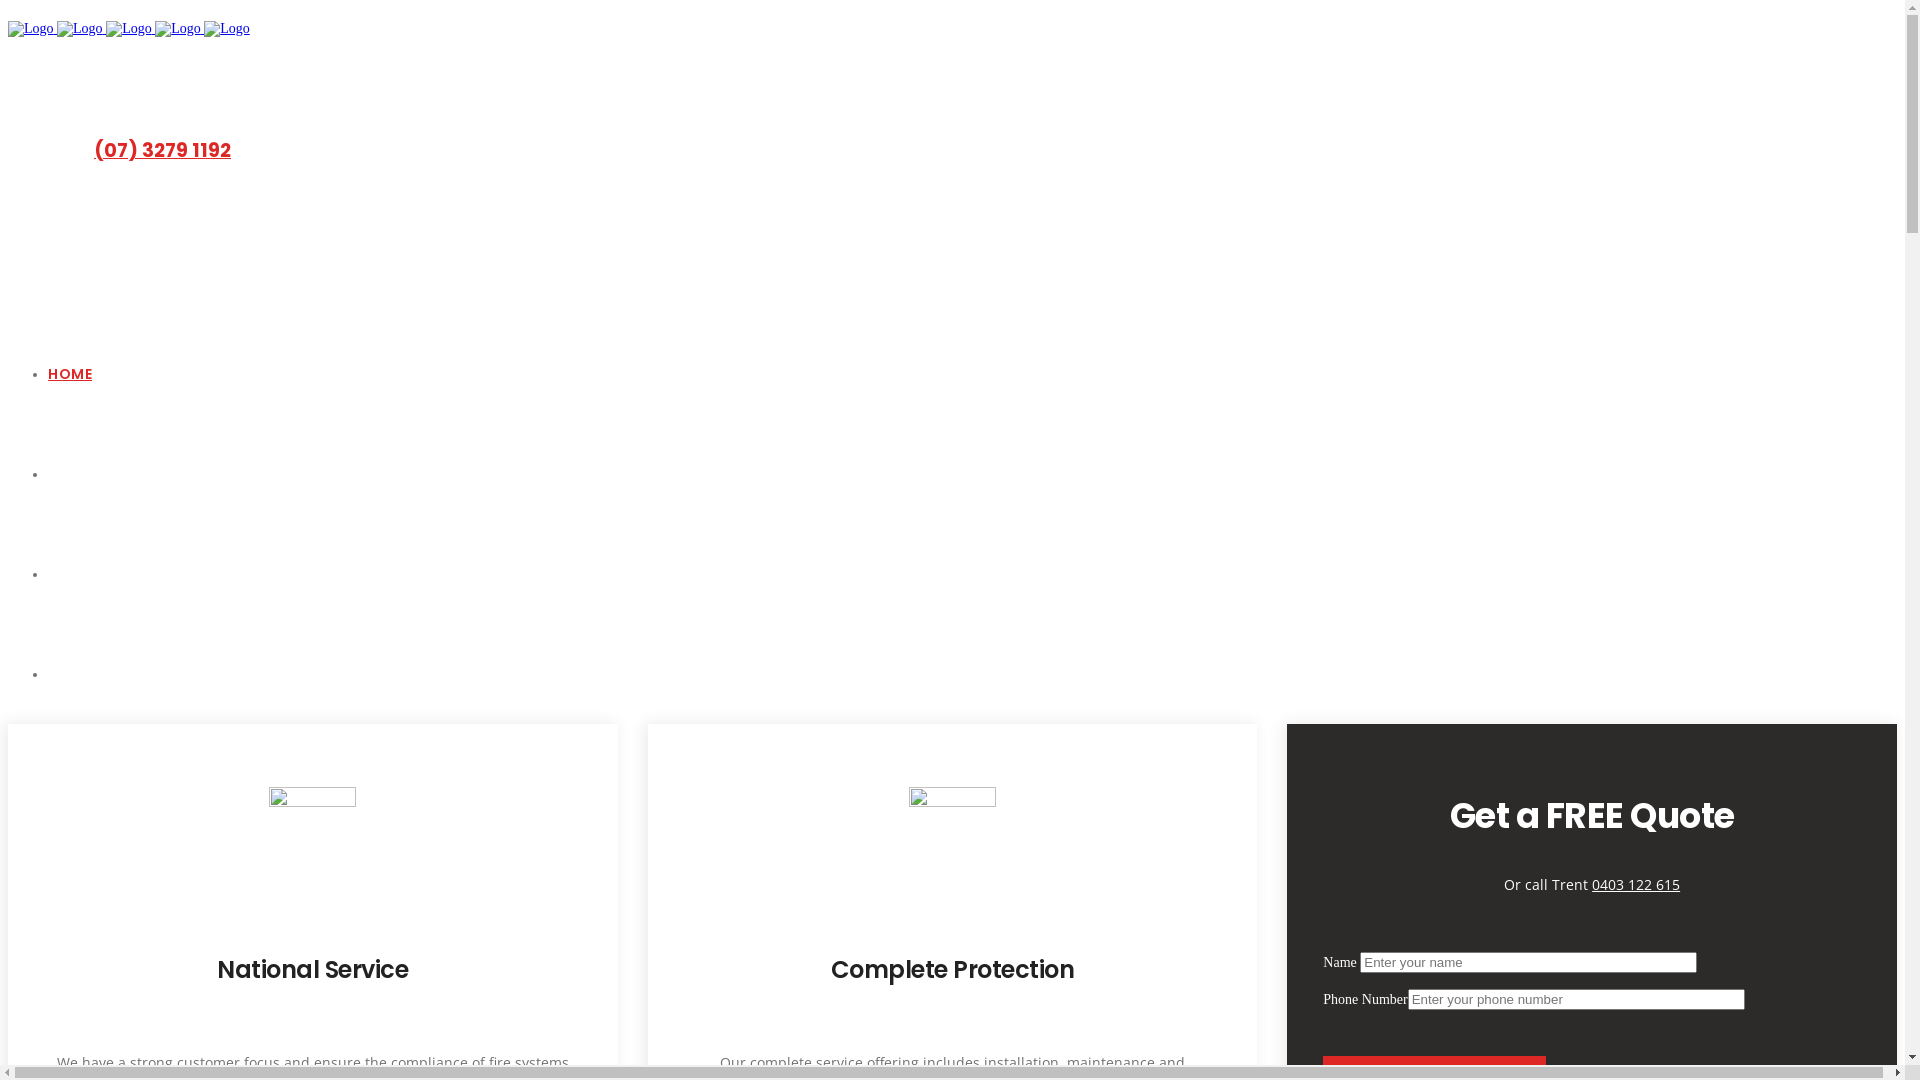 This screenshot has width=1920, height=1080. Describe the element at coordinates (66, 862) in the screenshot. I see `About` at that location.